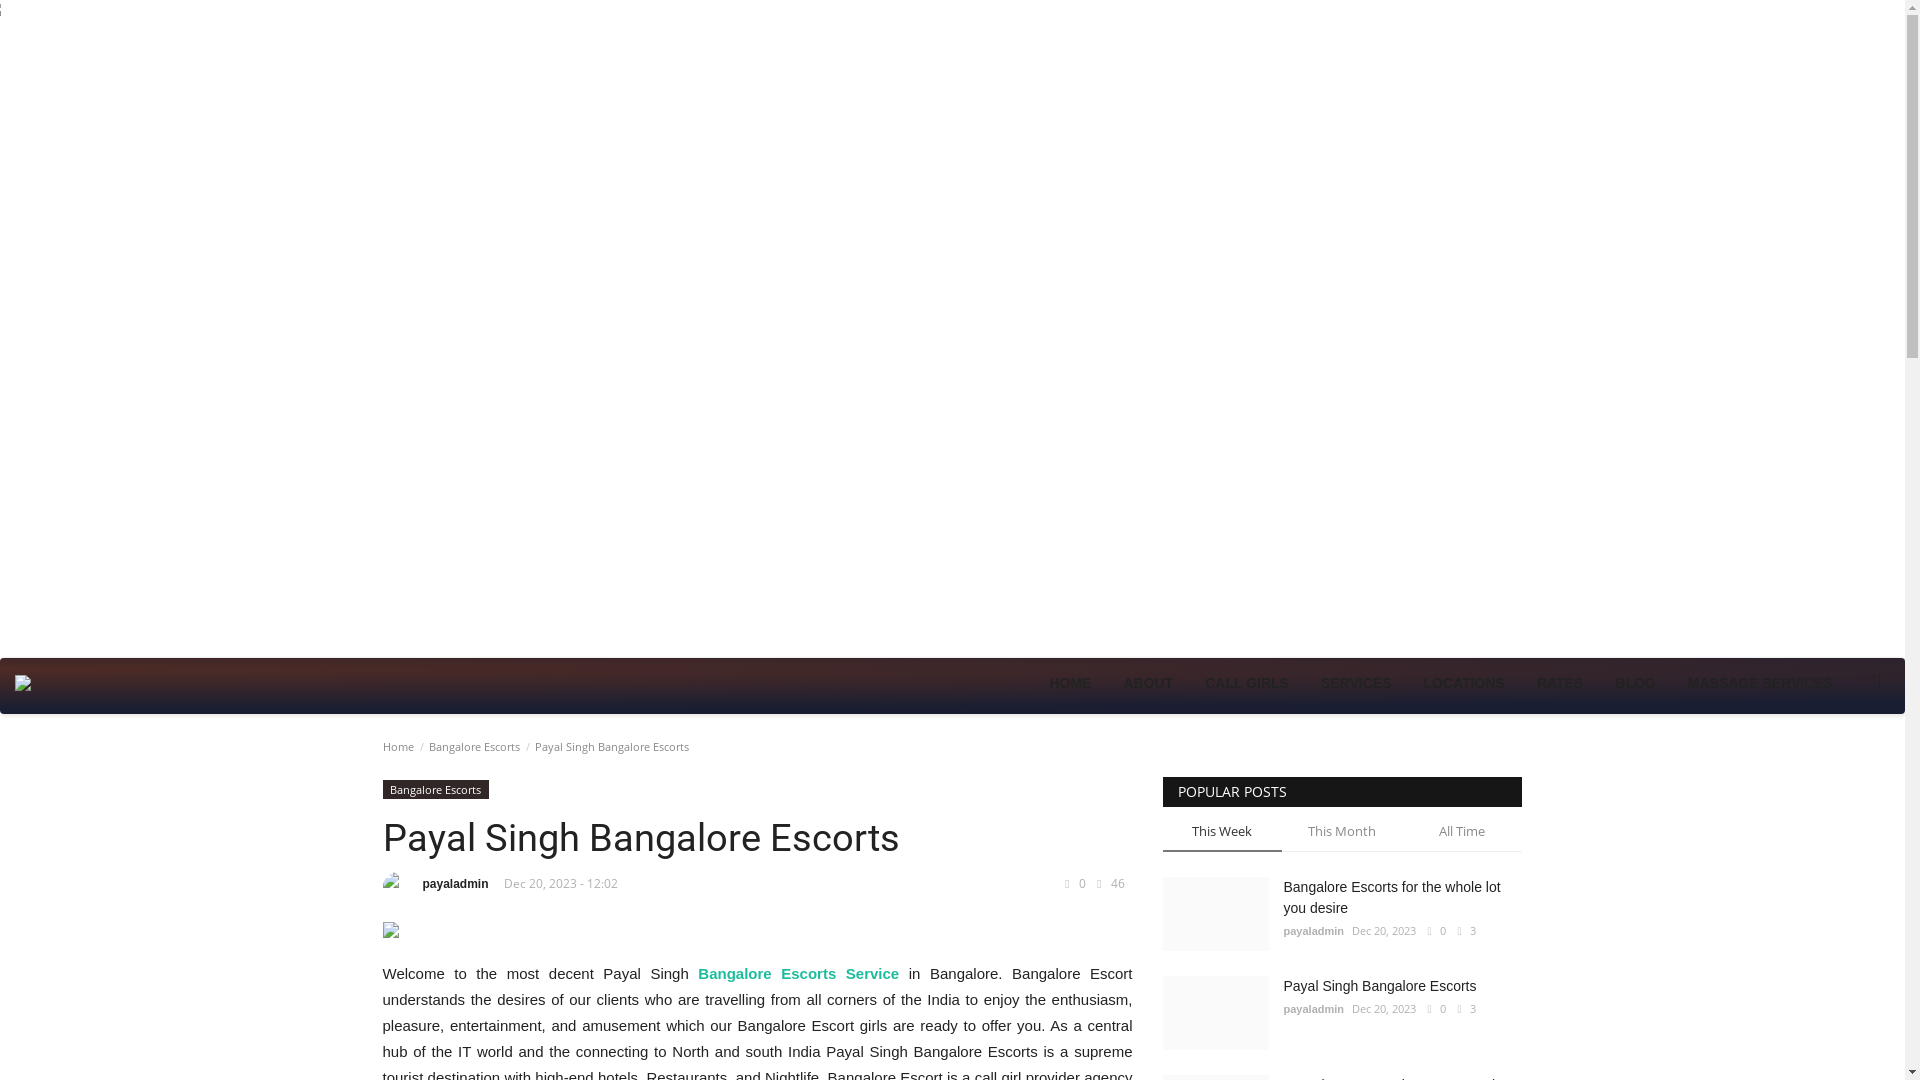 This screenshot has height=1080, width=1920. What do you see at coordinates (1560, 682) in the screenshot?
I see `RATES` at bounding box center [1560, 682].